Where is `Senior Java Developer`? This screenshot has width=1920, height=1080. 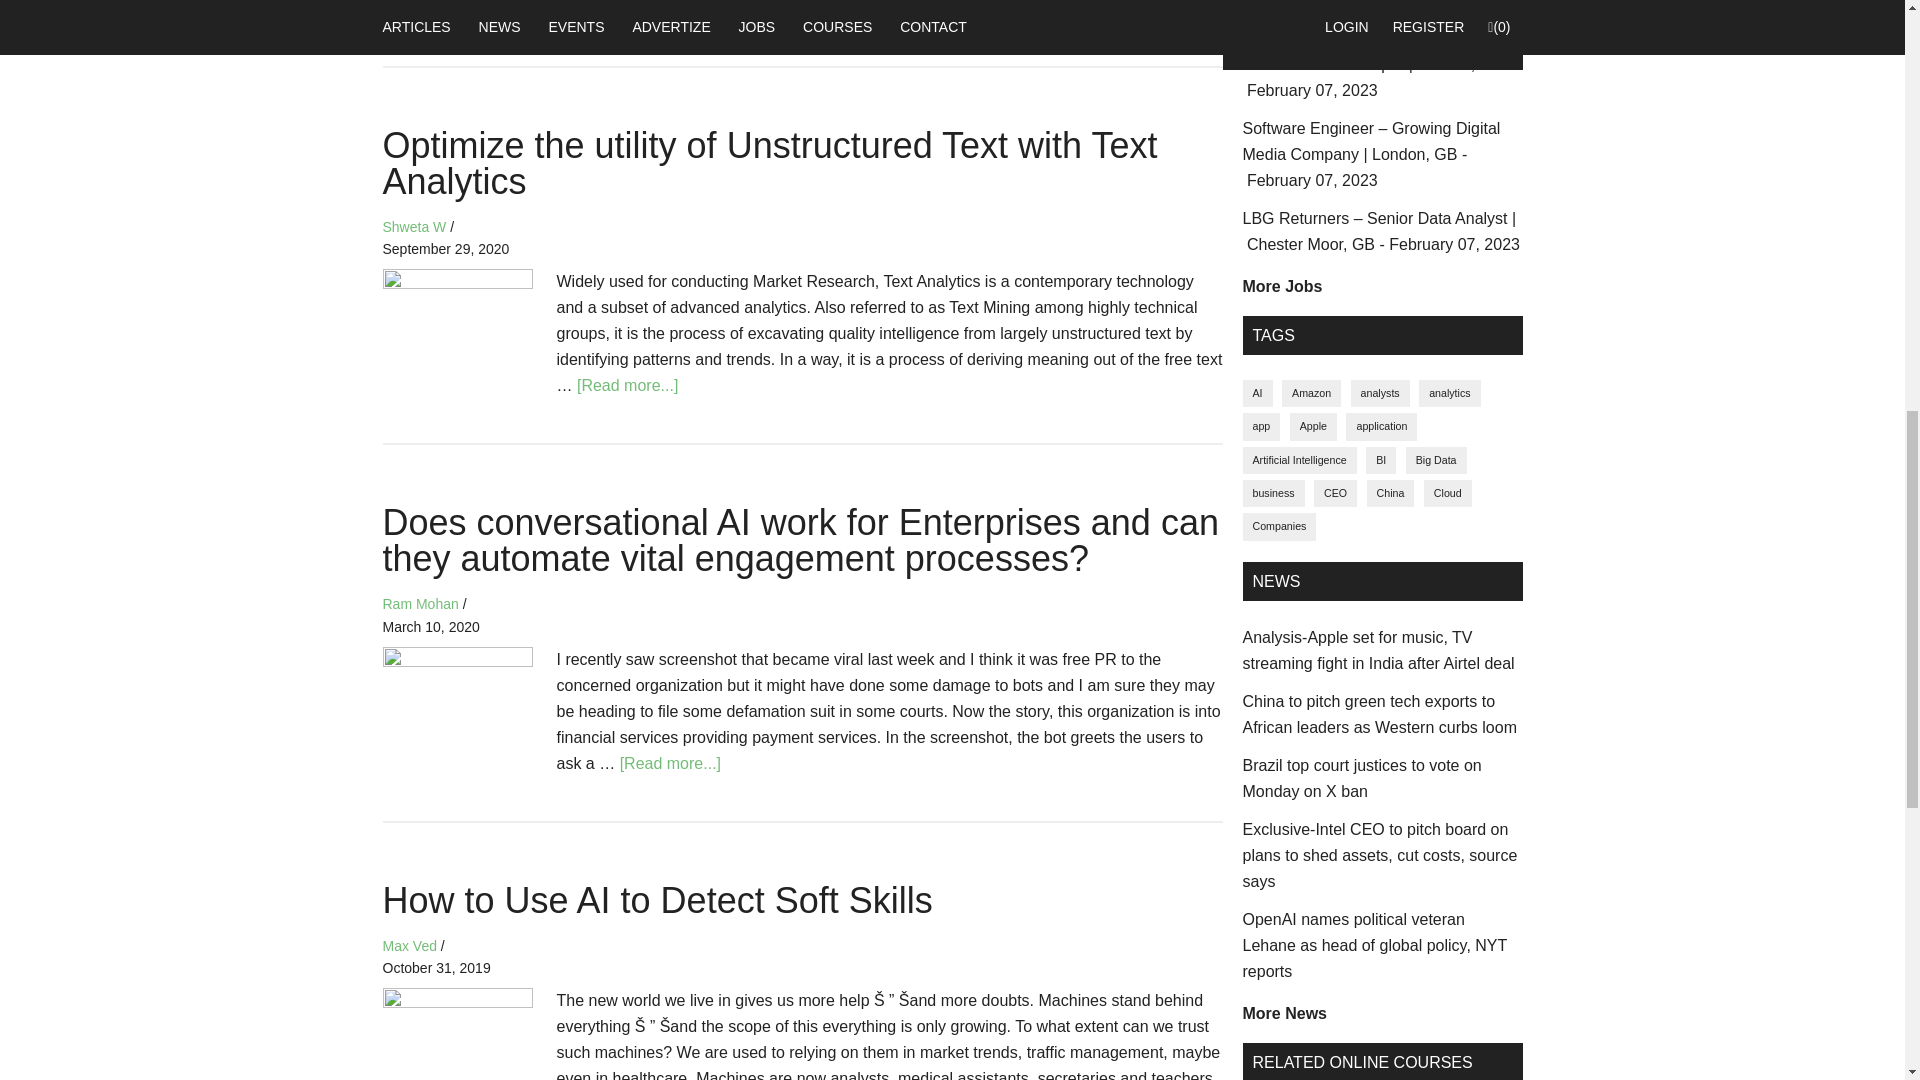 Senior Java Developer is located at coordinates (1377, 78).